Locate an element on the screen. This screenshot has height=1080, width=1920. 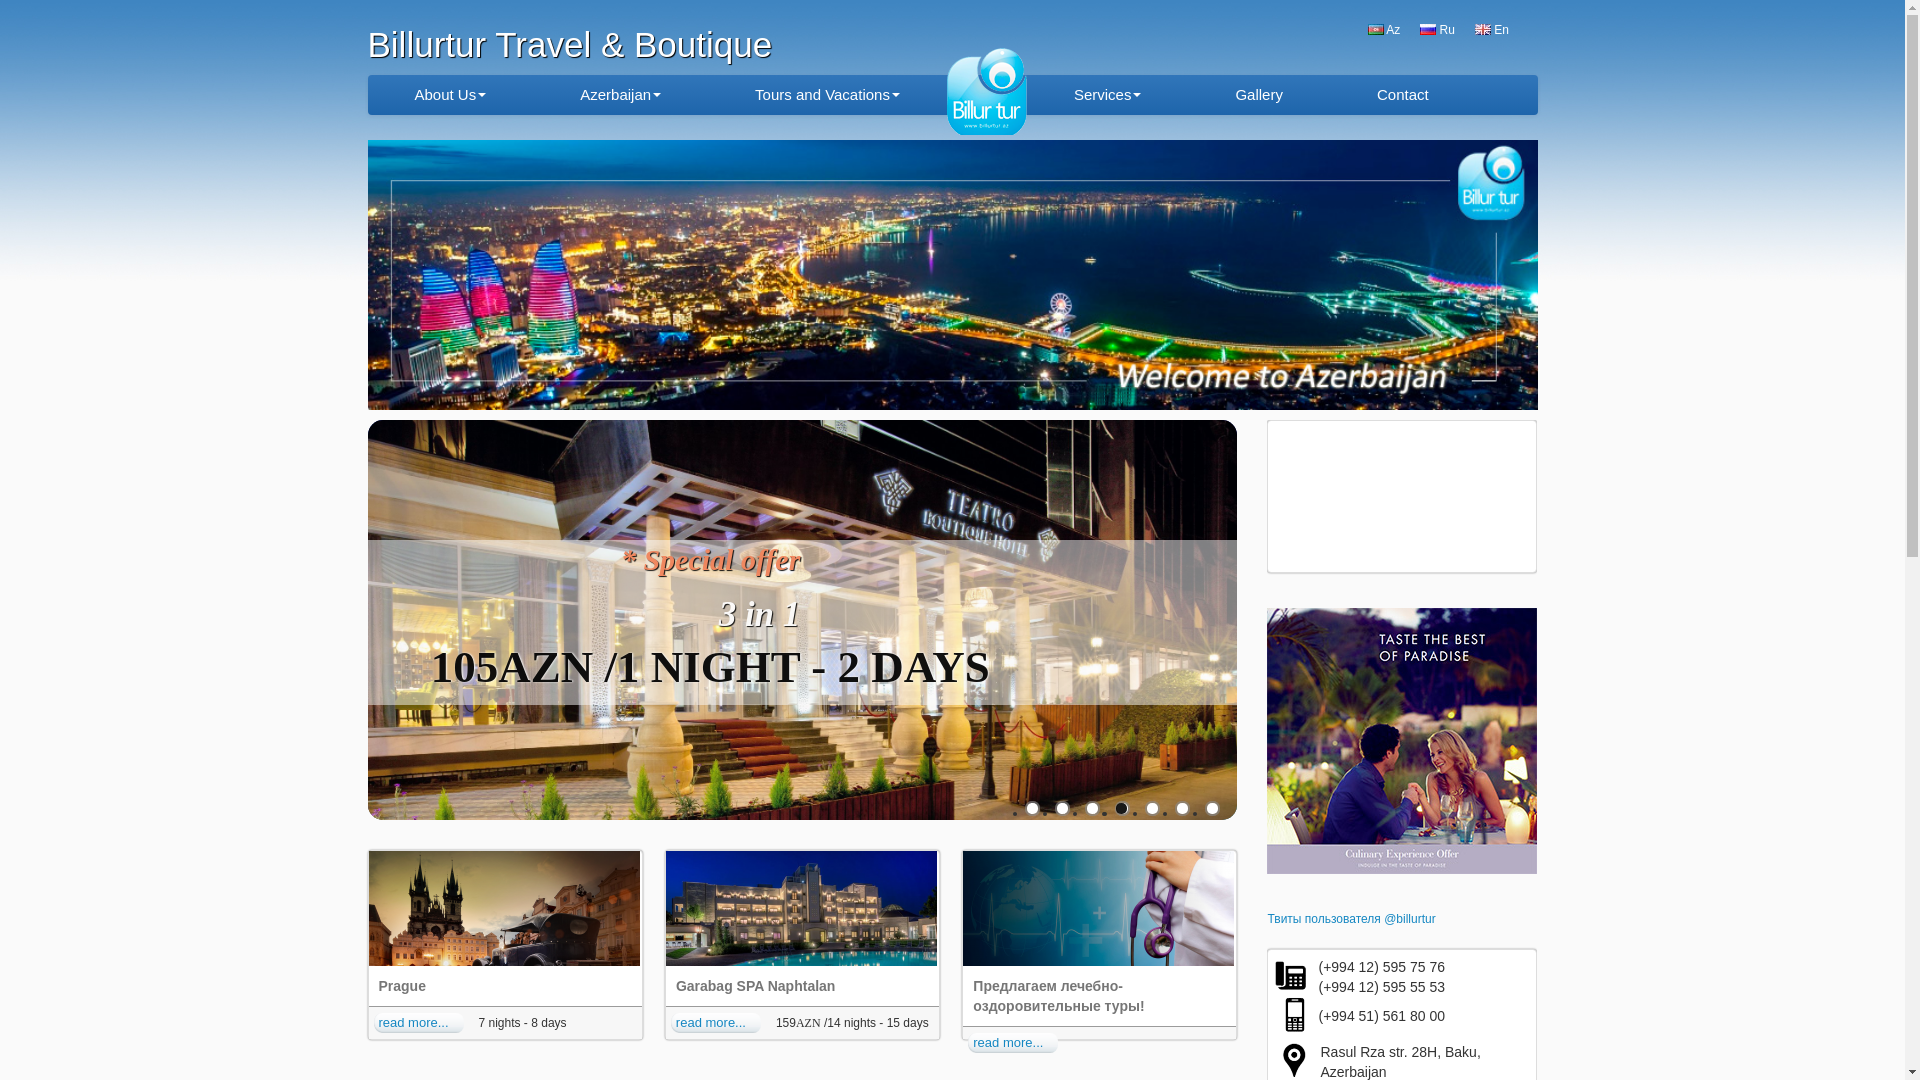
Slide 1 is located at coordinates (1062, 808).